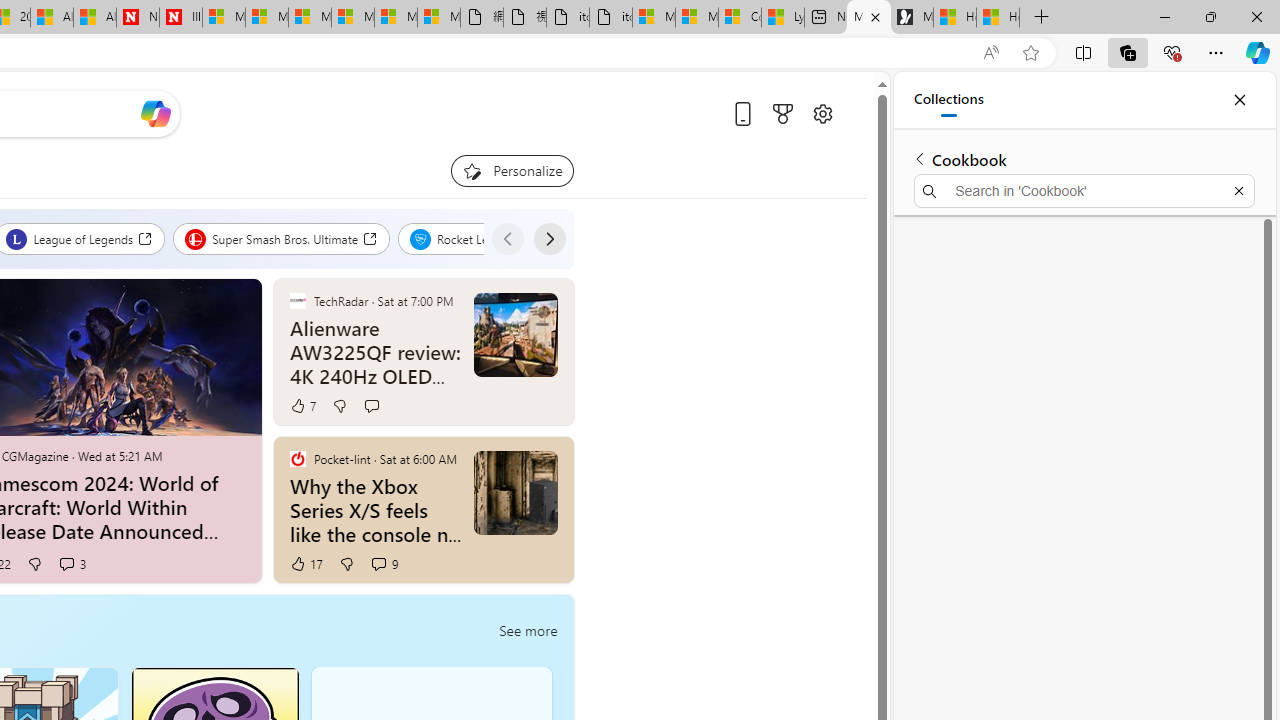 The image size is (1280, 720). What do you see at coordinates (266, 18) in the screenshot?
I see `Microsoft Services Agreement` at bounding box center [266, 18].